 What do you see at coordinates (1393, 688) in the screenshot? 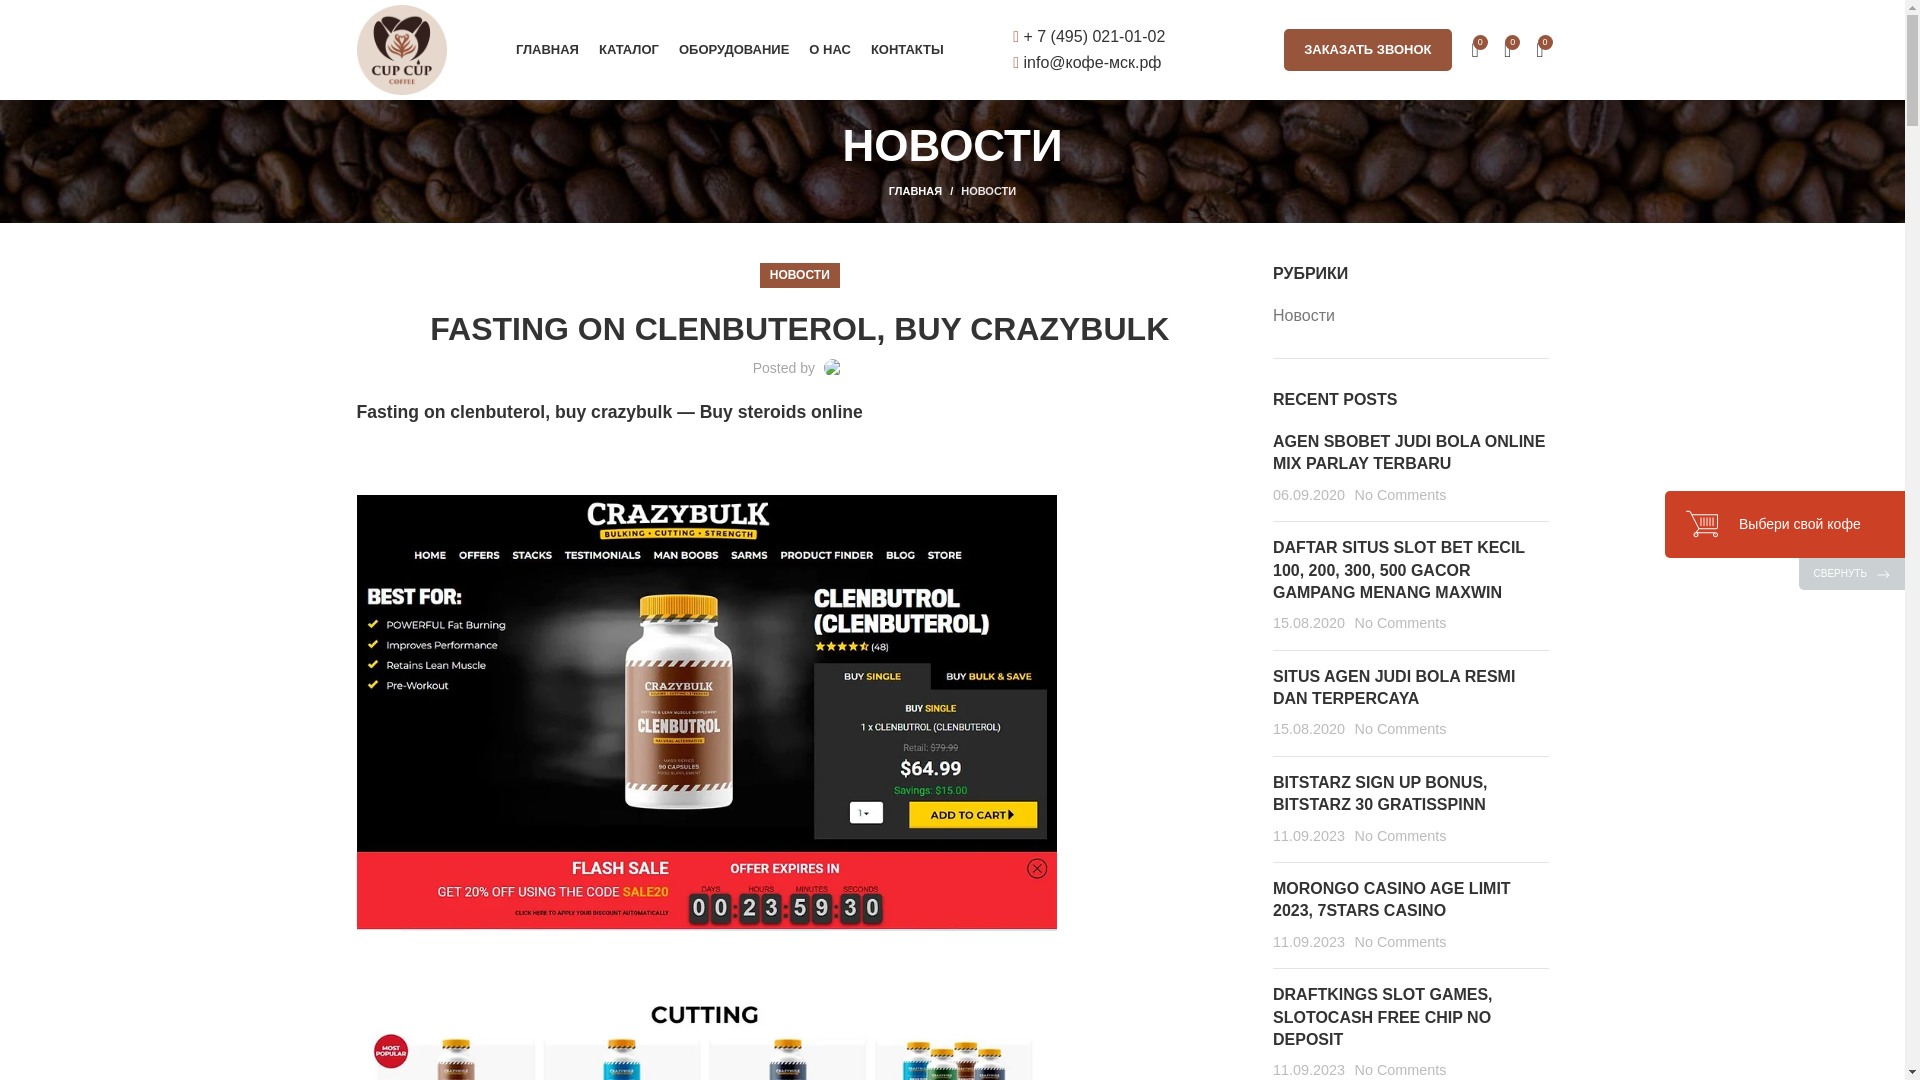
I see `Permalink to Situs Agen Judi Bola Resmi Dan Terpercaya` at bounding box center [1393, 688].